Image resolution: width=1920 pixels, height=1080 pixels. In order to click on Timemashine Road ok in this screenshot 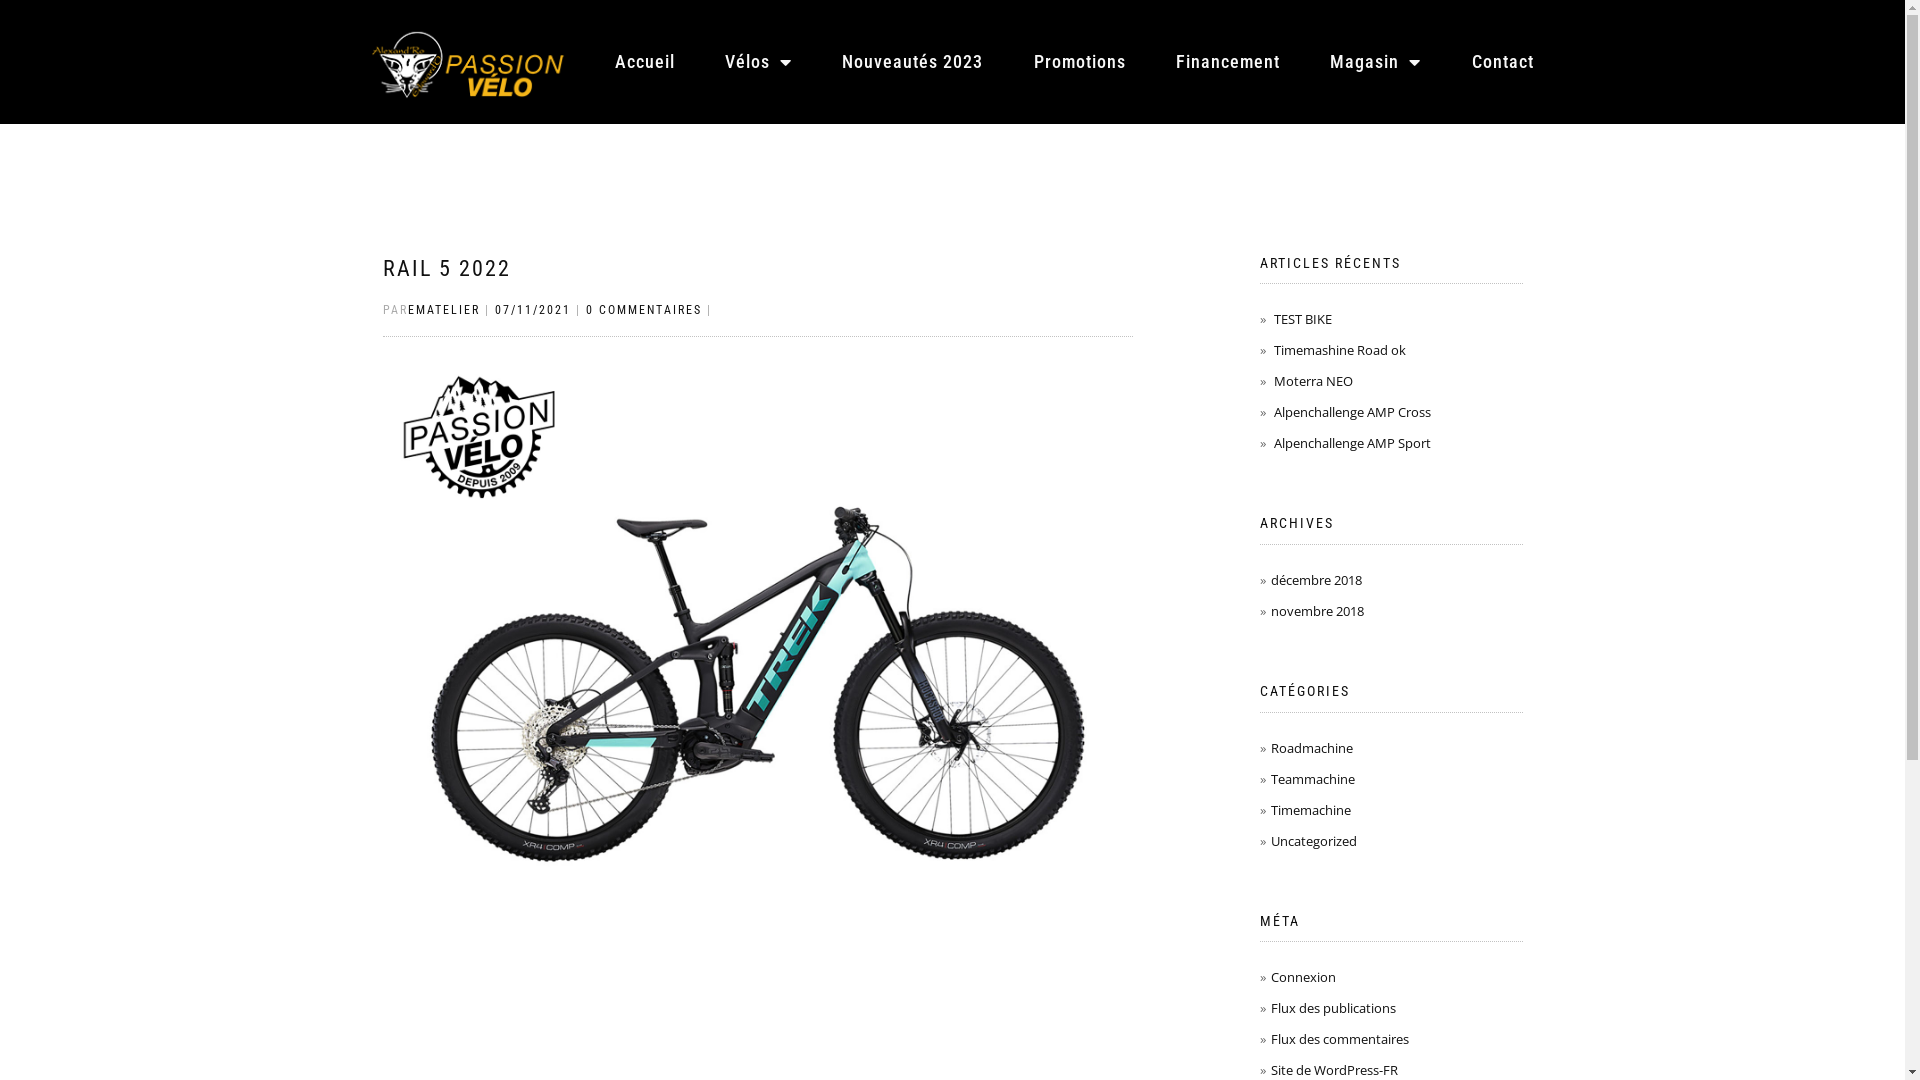, I will do `click(1340, 350)`.